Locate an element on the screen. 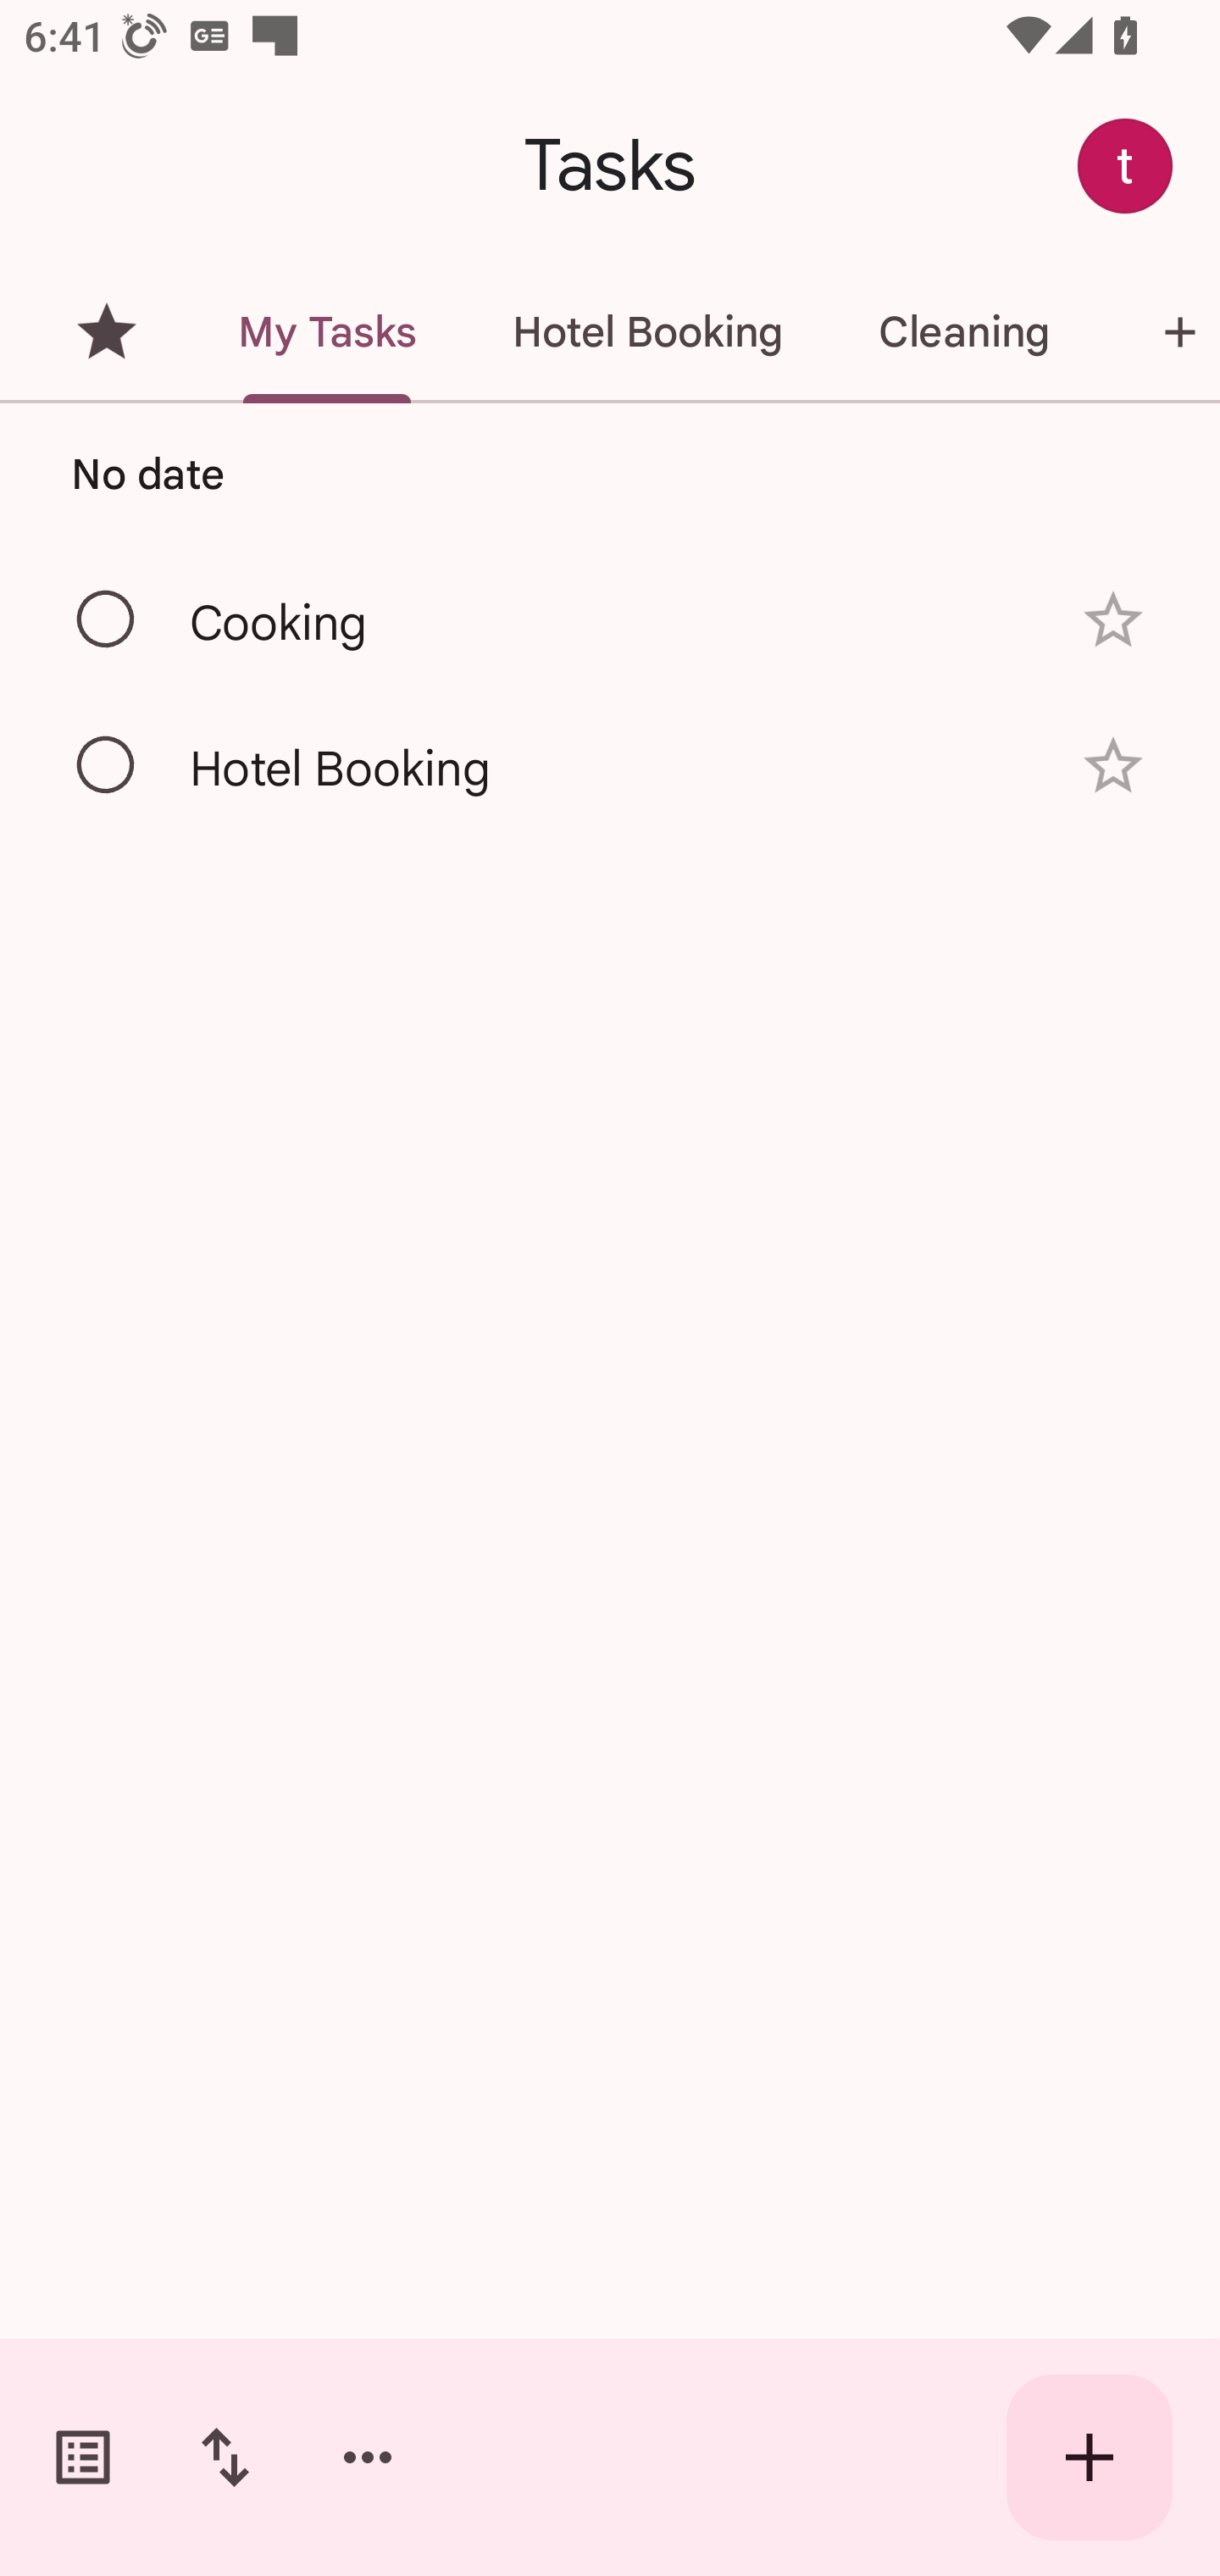 This screenshot has width=1220, height=2576. Mark as complete is located at coordinates (107, 766).